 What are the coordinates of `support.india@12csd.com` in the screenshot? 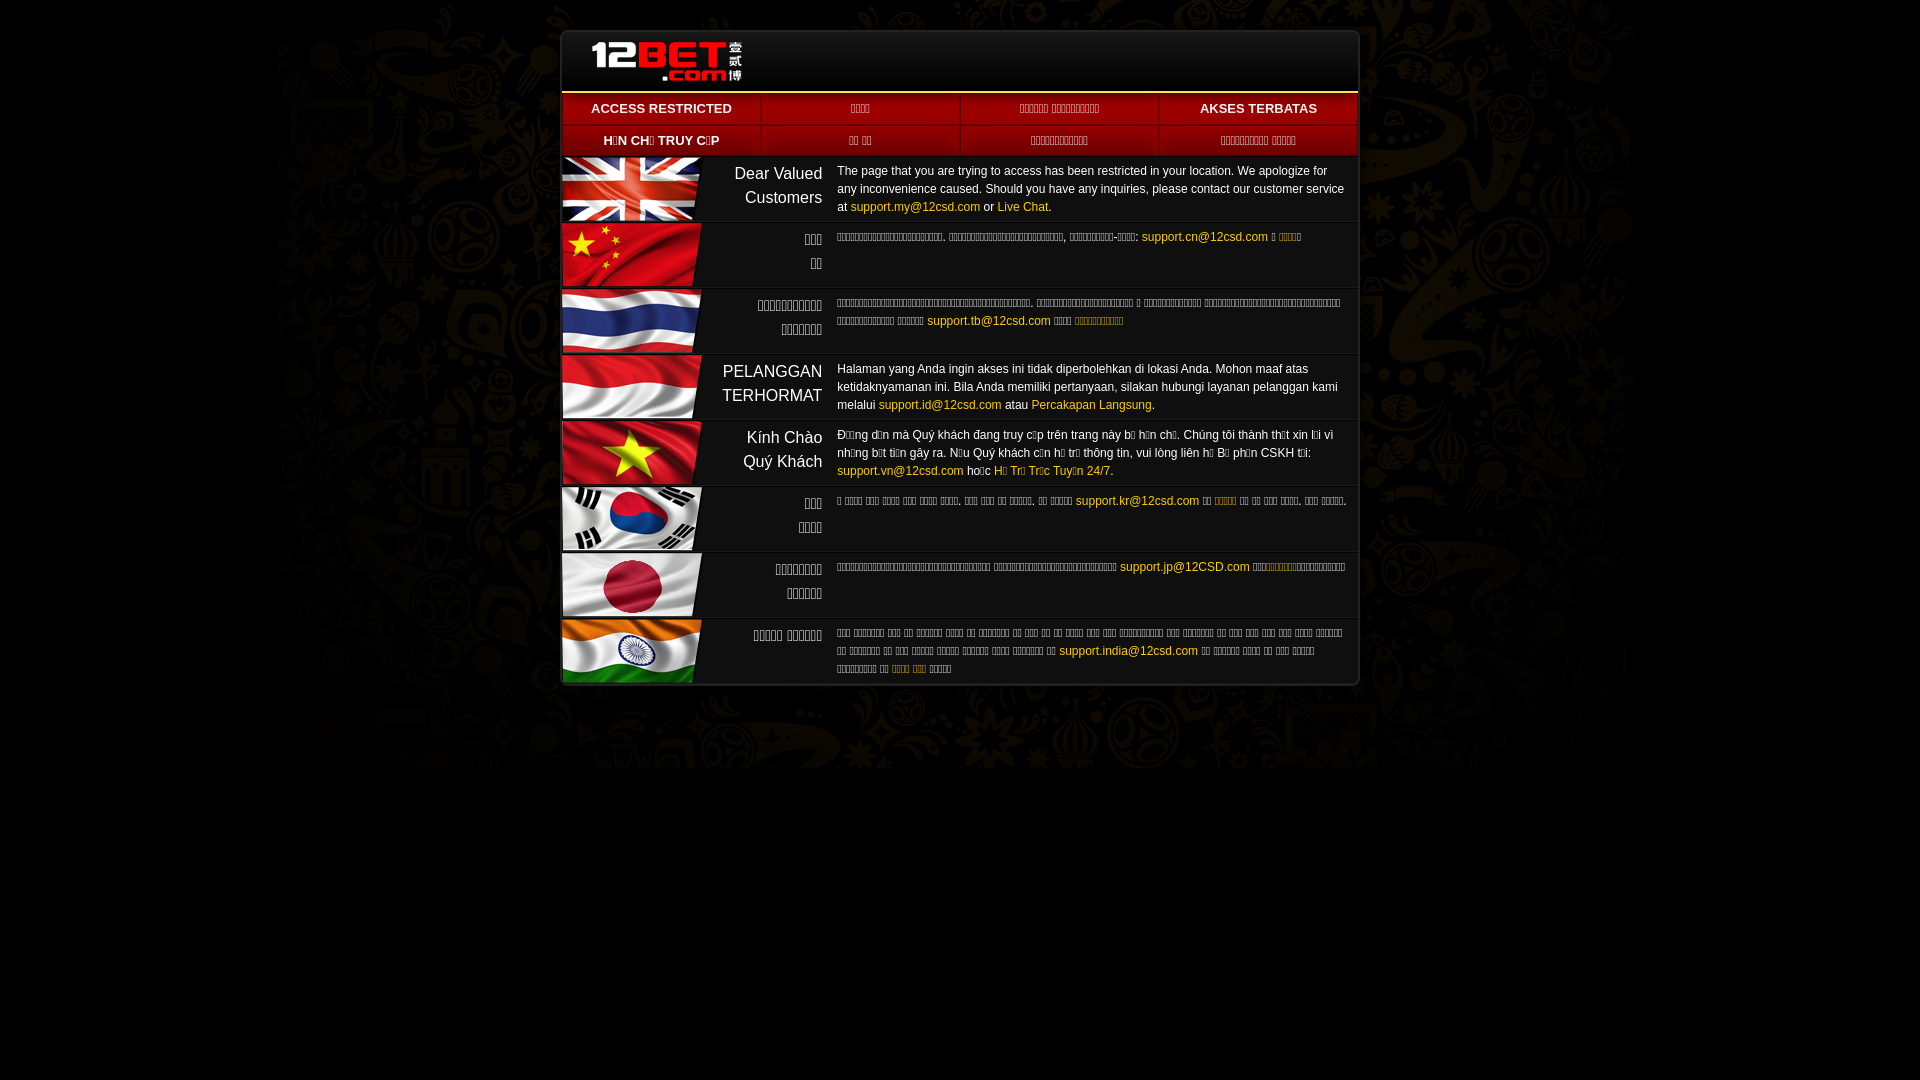 It's located at (1128, 651).